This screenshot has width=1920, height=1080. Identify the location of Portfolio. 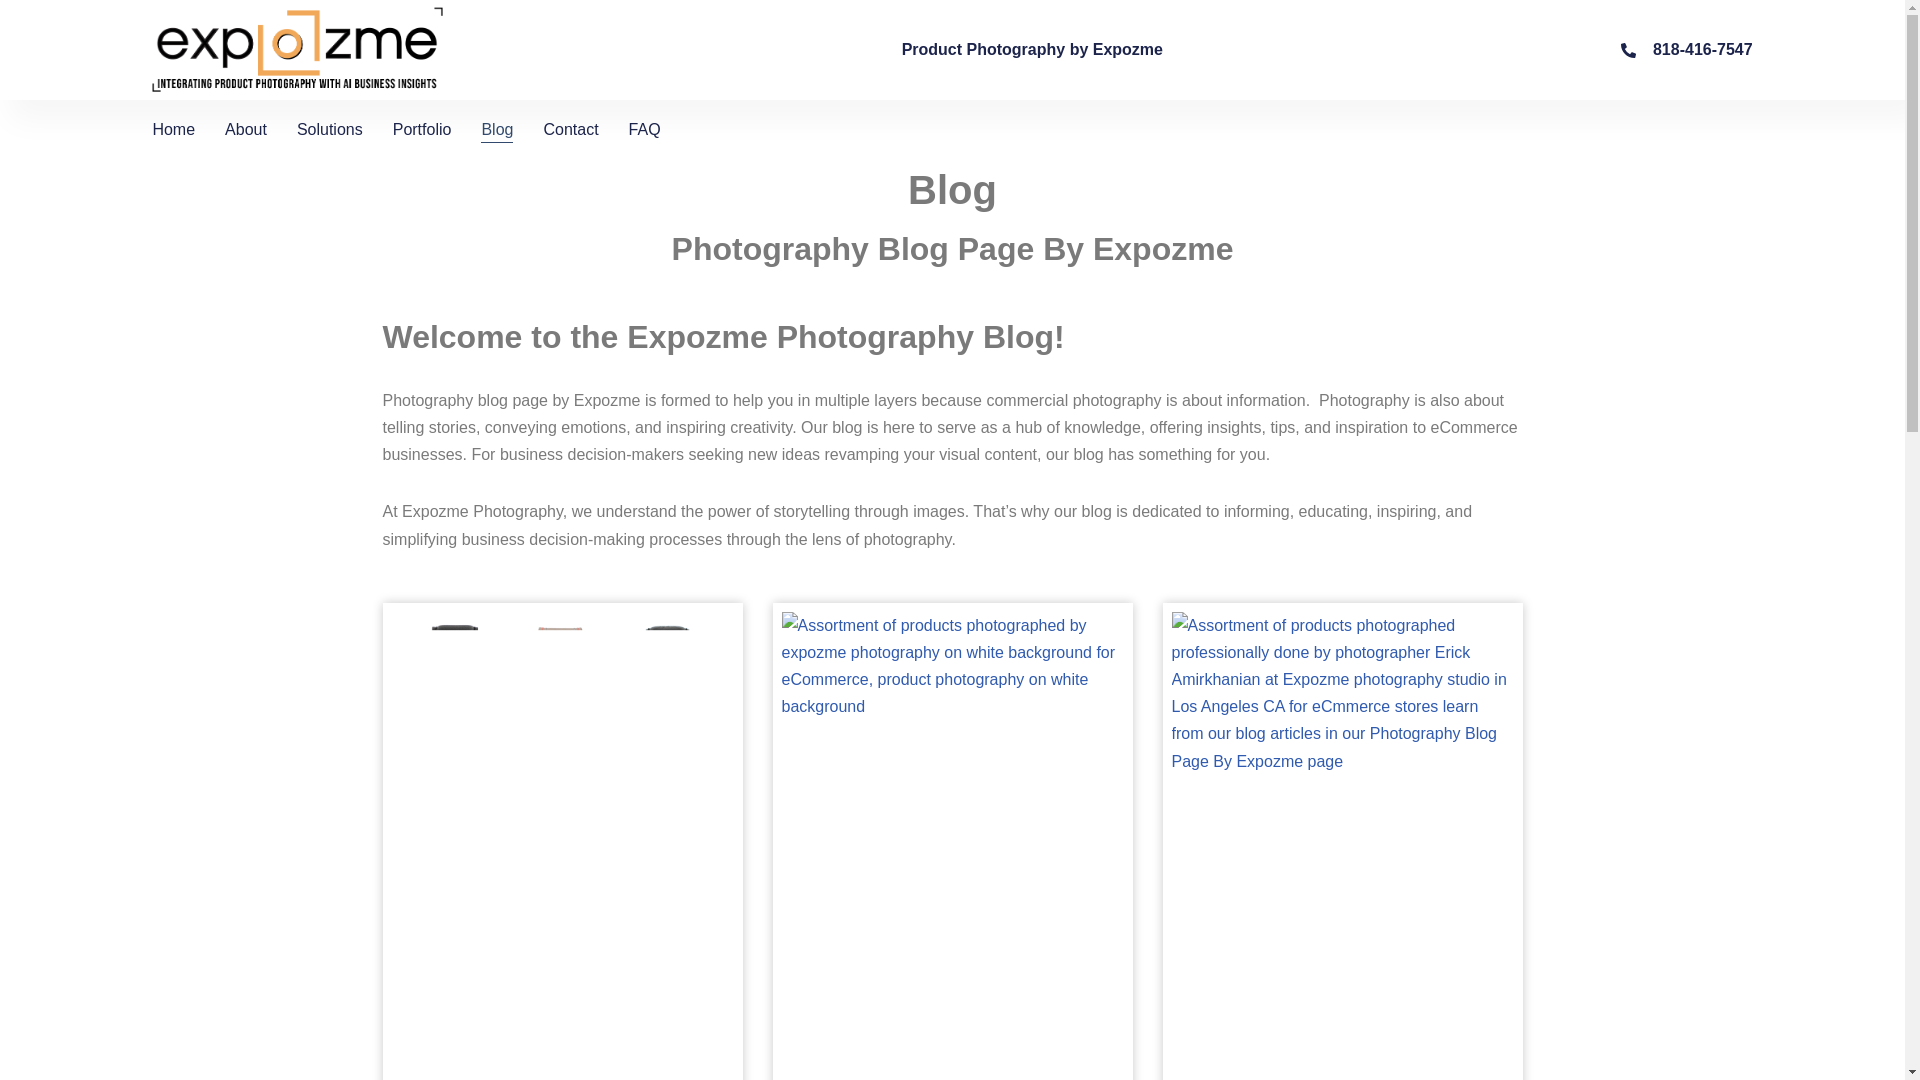
(422, 129).